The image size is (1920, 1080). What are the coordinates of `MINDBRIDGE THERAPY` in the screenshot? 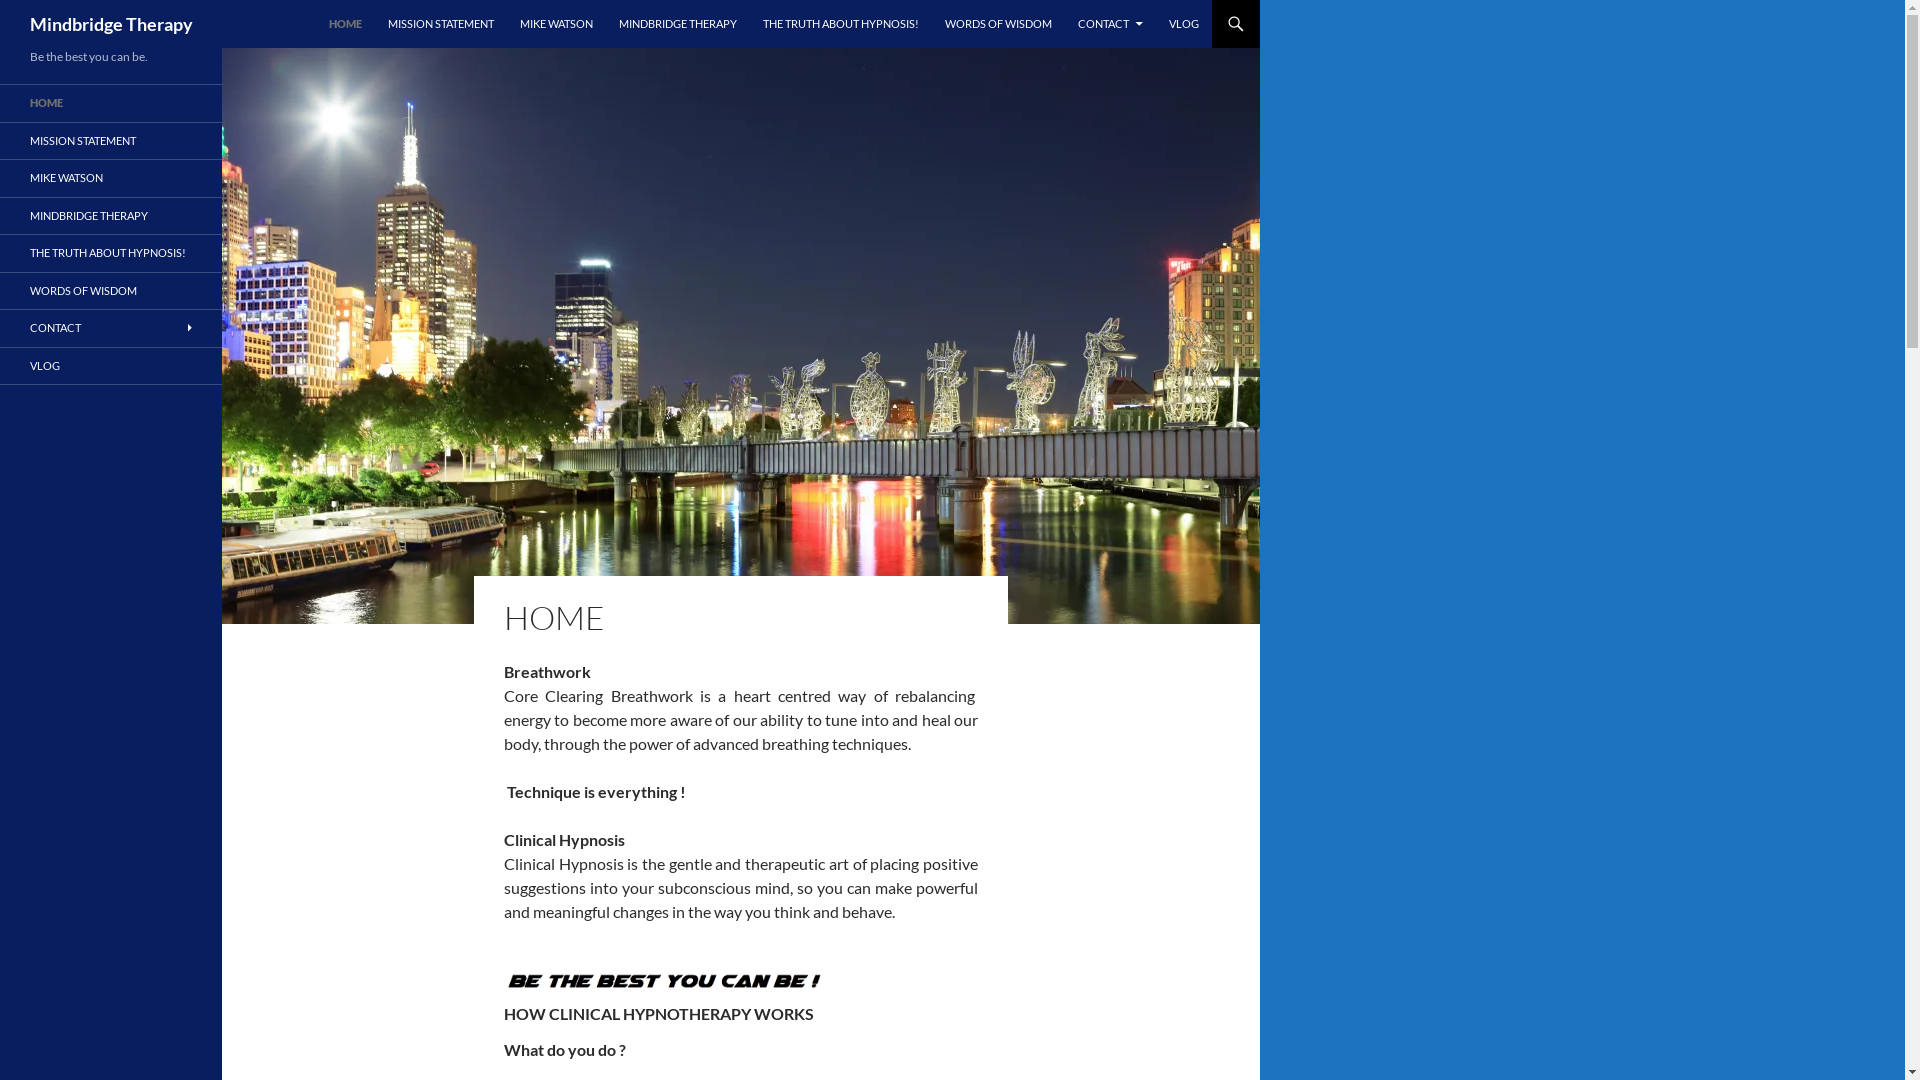 It's located at (678, 24).